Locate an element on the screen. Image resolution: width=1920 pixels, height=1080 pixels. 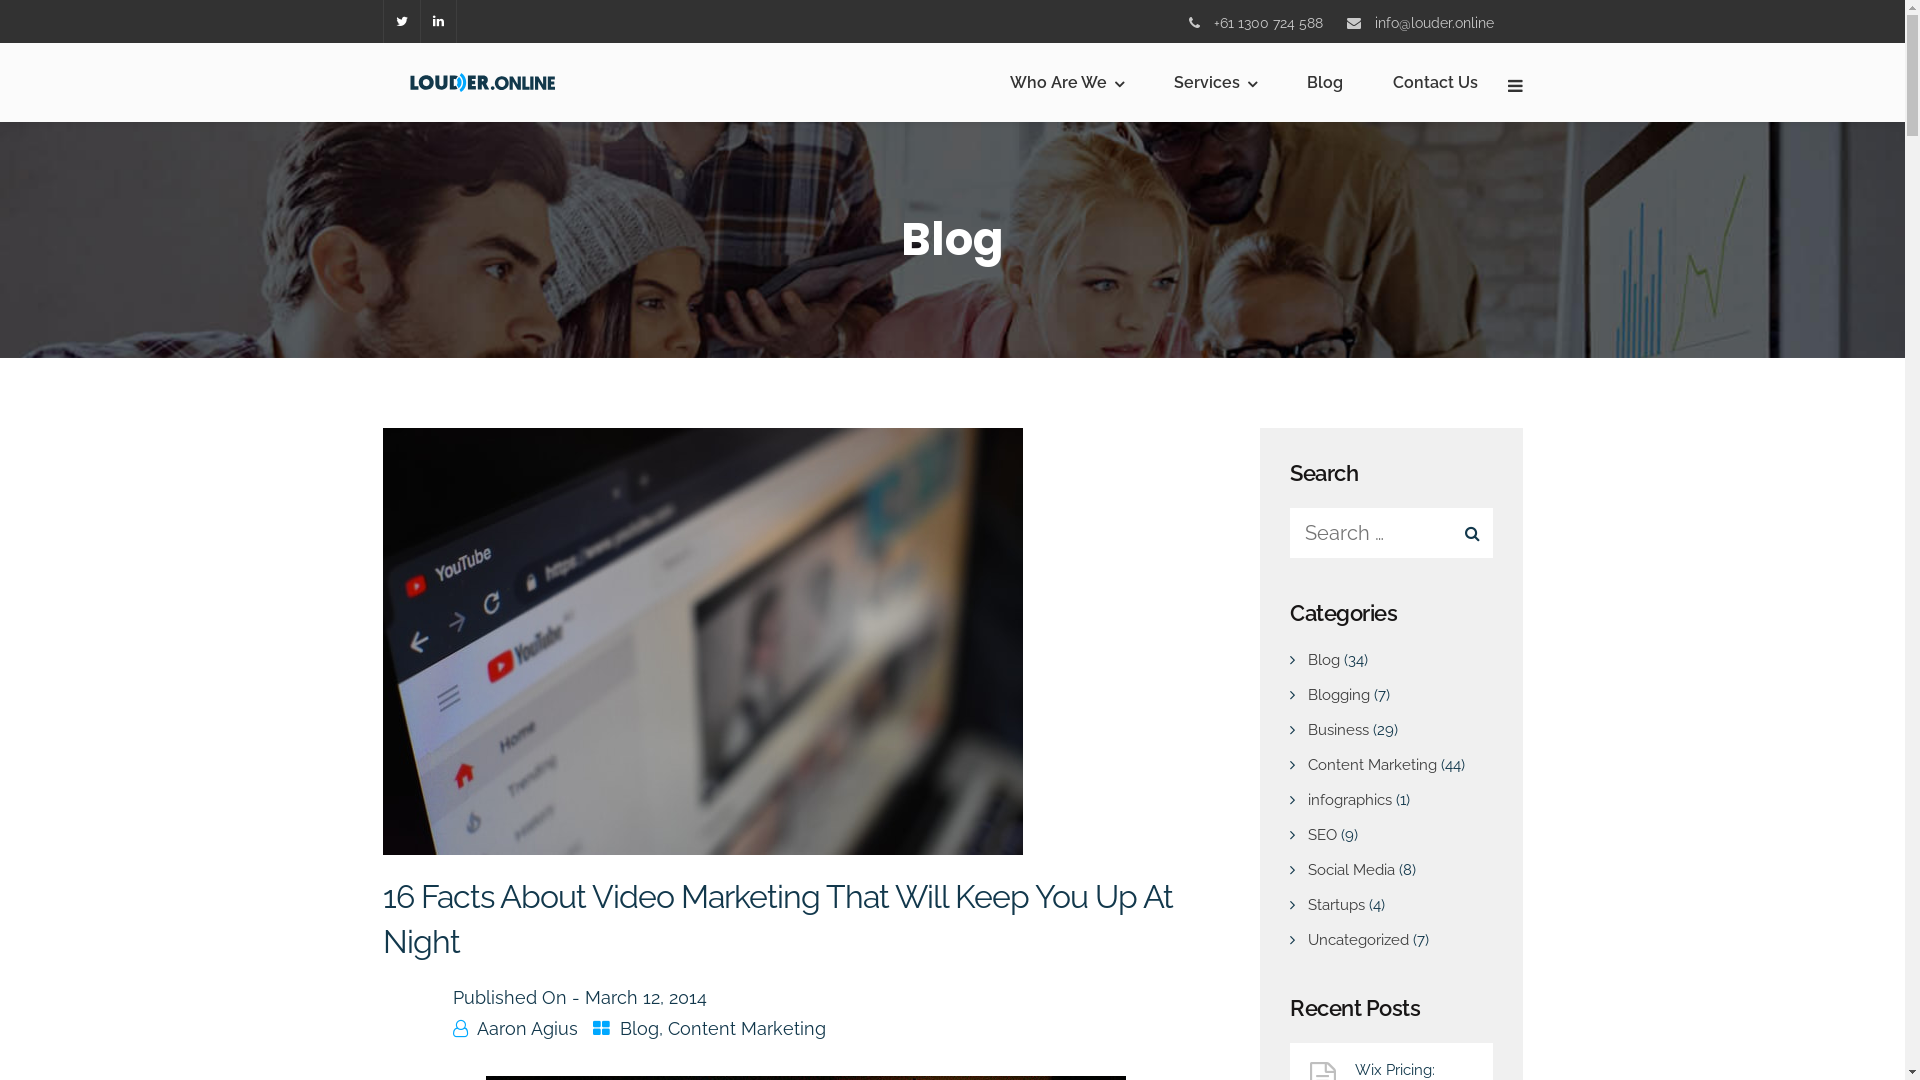
Aaron Agius is located at coordinates (526, 1028).